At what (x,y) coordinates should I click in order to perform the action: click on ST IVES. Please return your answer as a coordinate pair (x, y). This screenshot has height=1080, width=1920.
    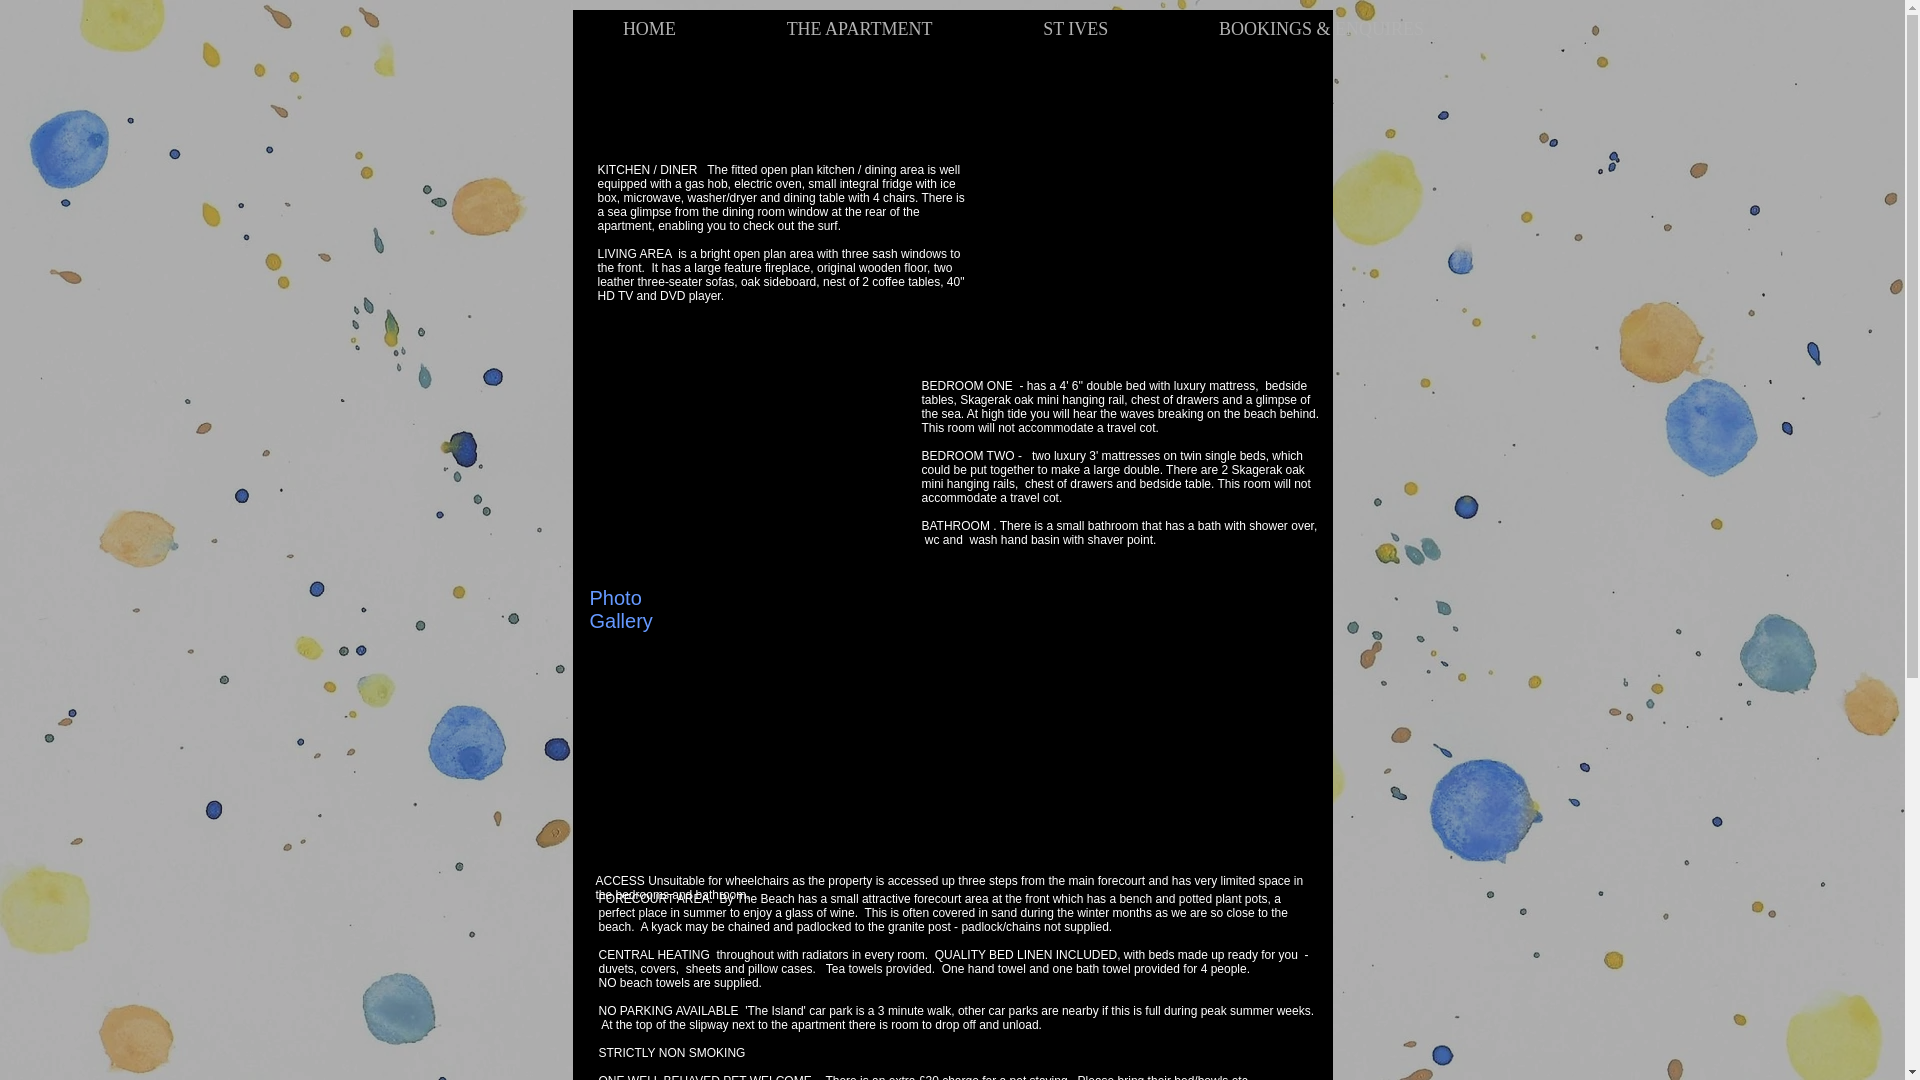
    Looking at the image, I should click on (1076, 29).